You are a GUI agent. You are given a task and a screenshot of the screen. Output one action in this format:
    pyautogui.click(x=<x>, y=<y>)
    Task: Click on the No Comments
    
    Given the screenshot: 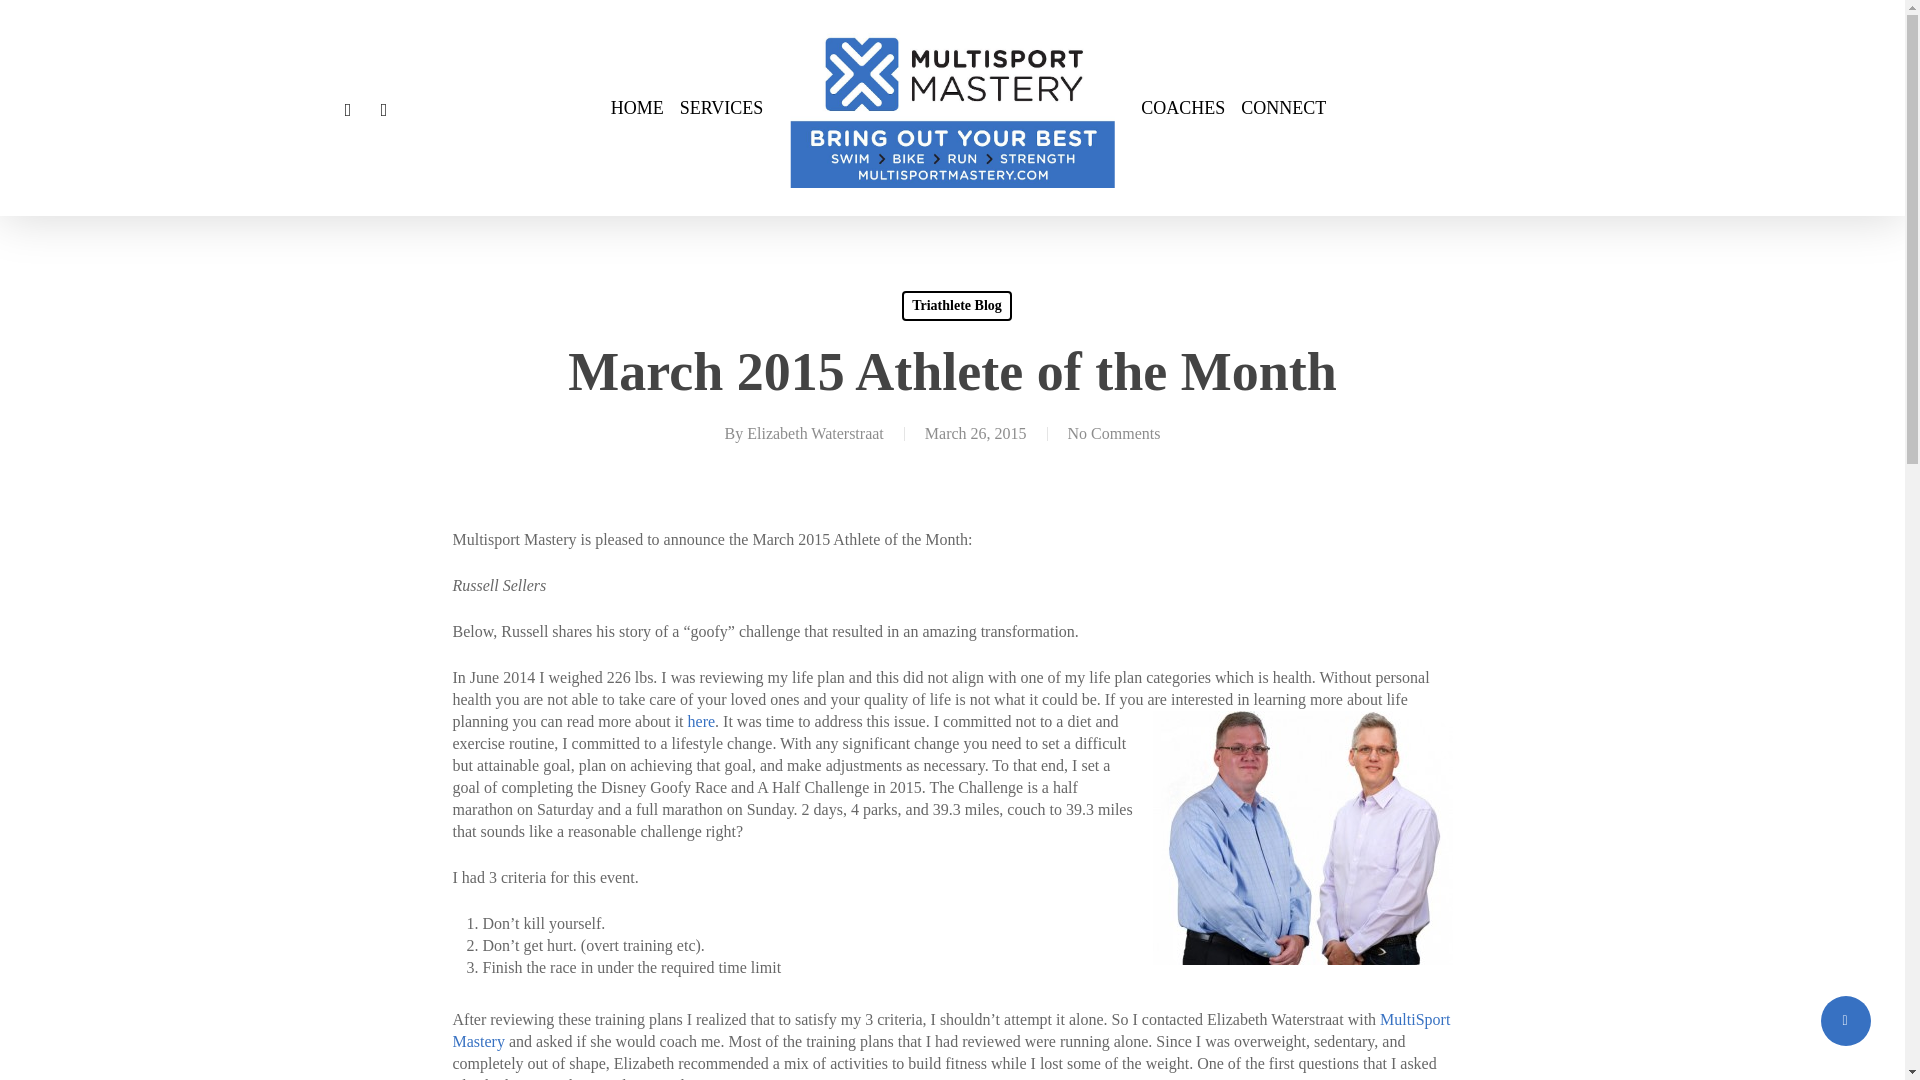 What is the action you would take?
    pyautogui.click(x=1114, y=433)
    